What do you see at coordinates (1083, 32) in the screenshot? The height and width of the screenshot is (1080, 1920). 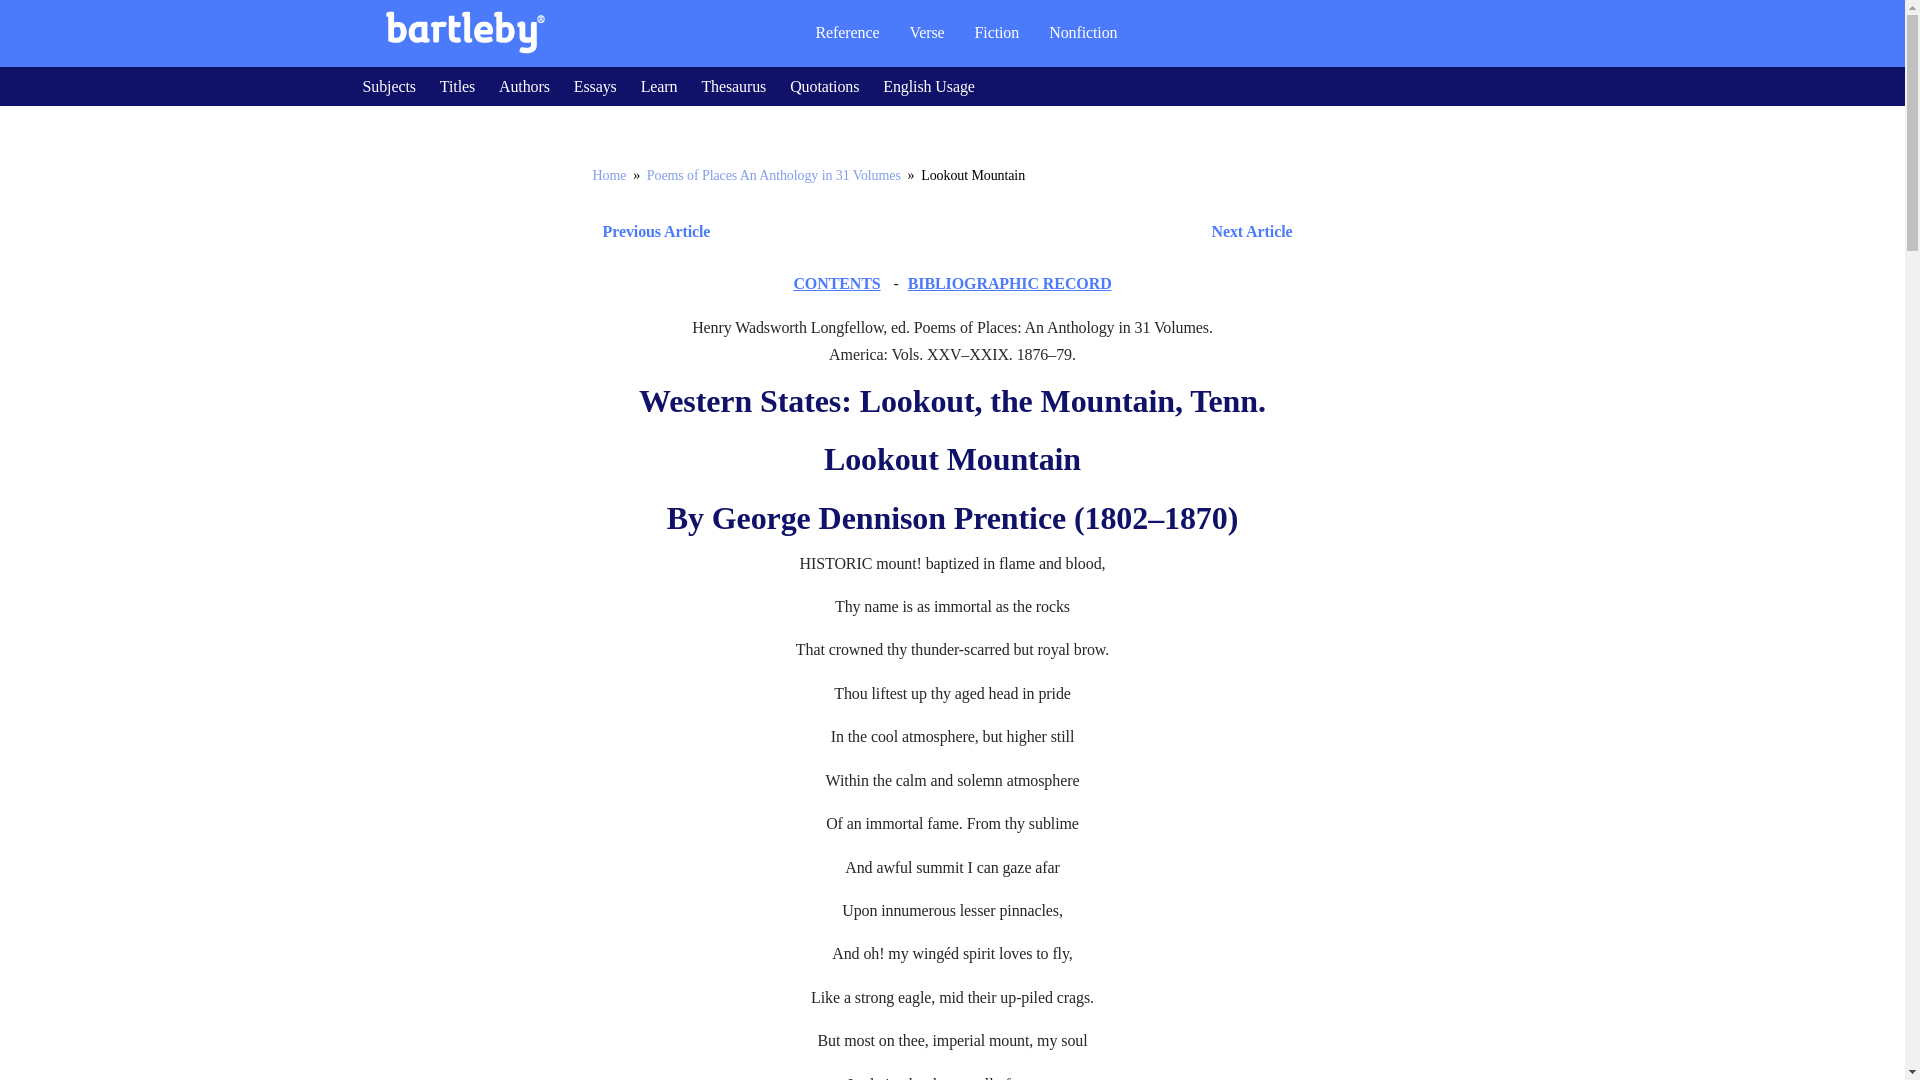 I see `Nonfiction` at bounding box center [1083, 32].